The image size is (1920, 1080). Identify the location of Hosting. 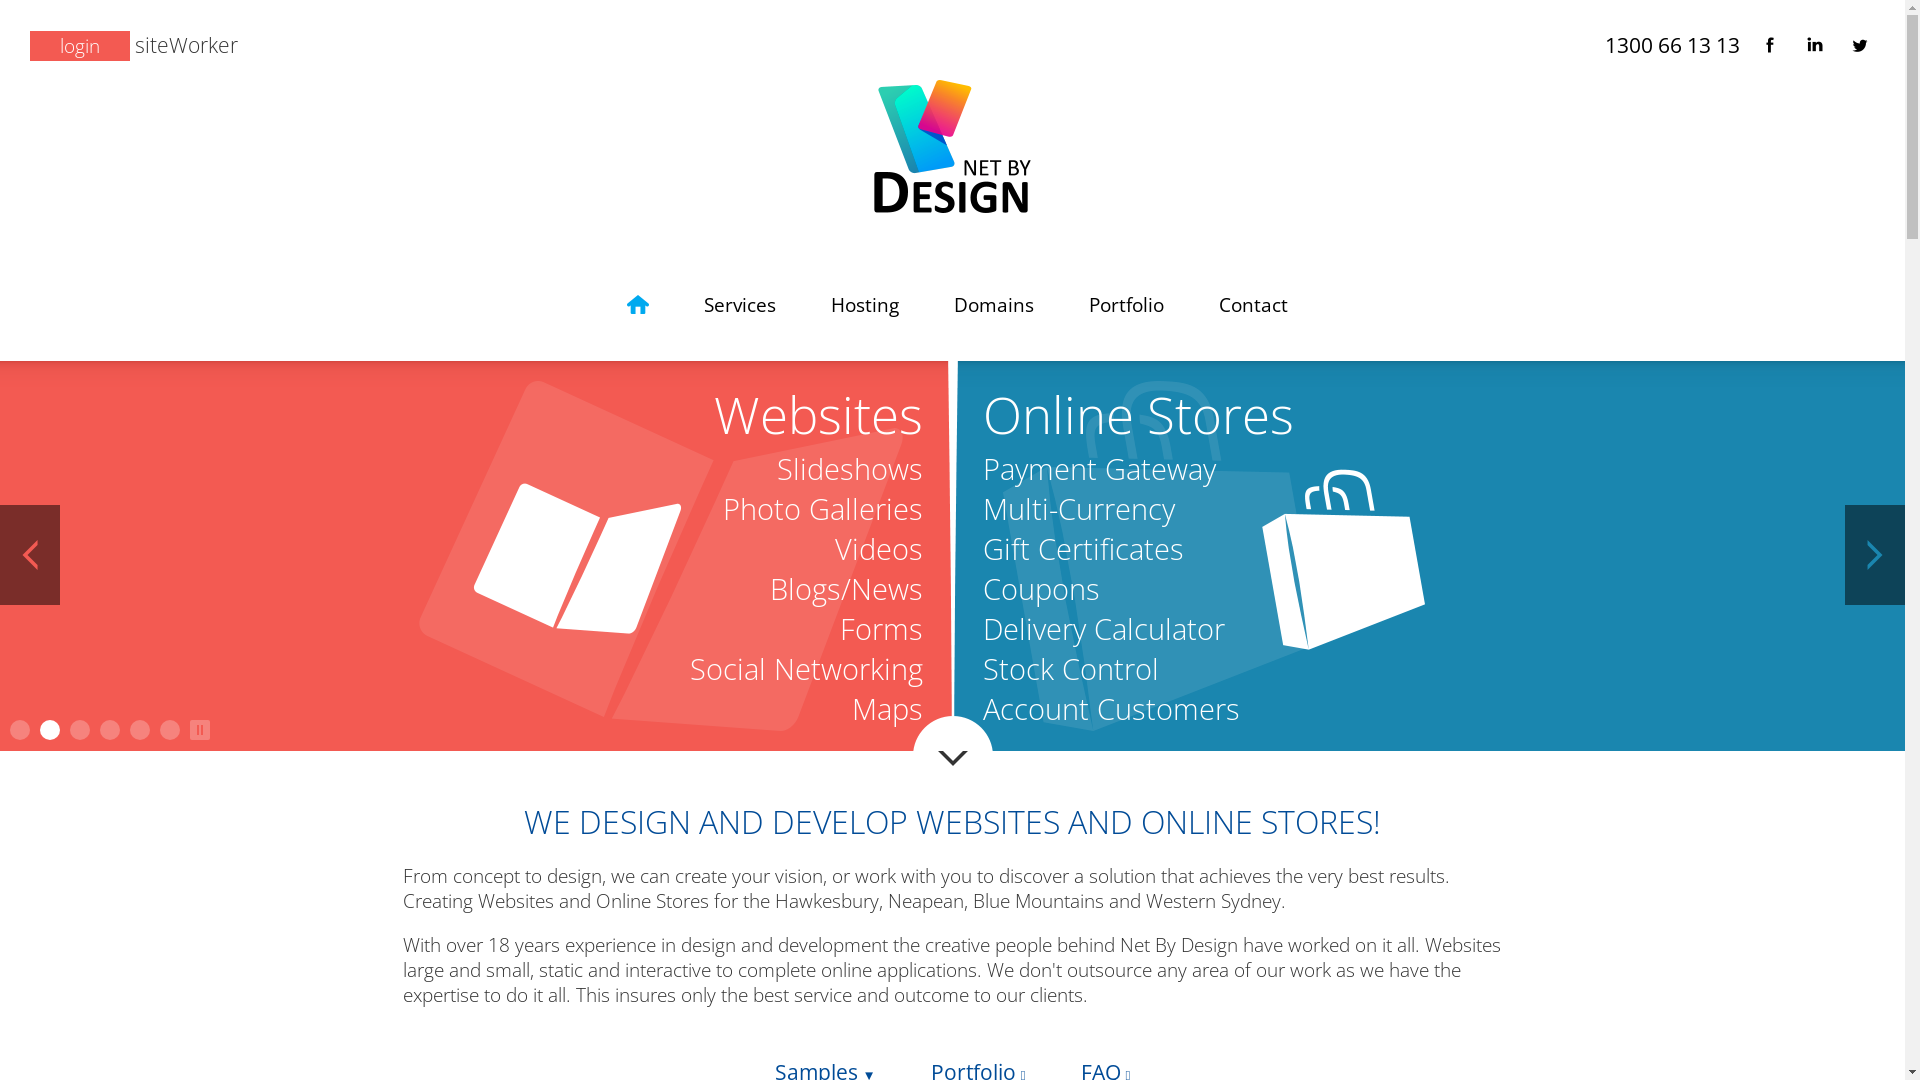
(865, 304).